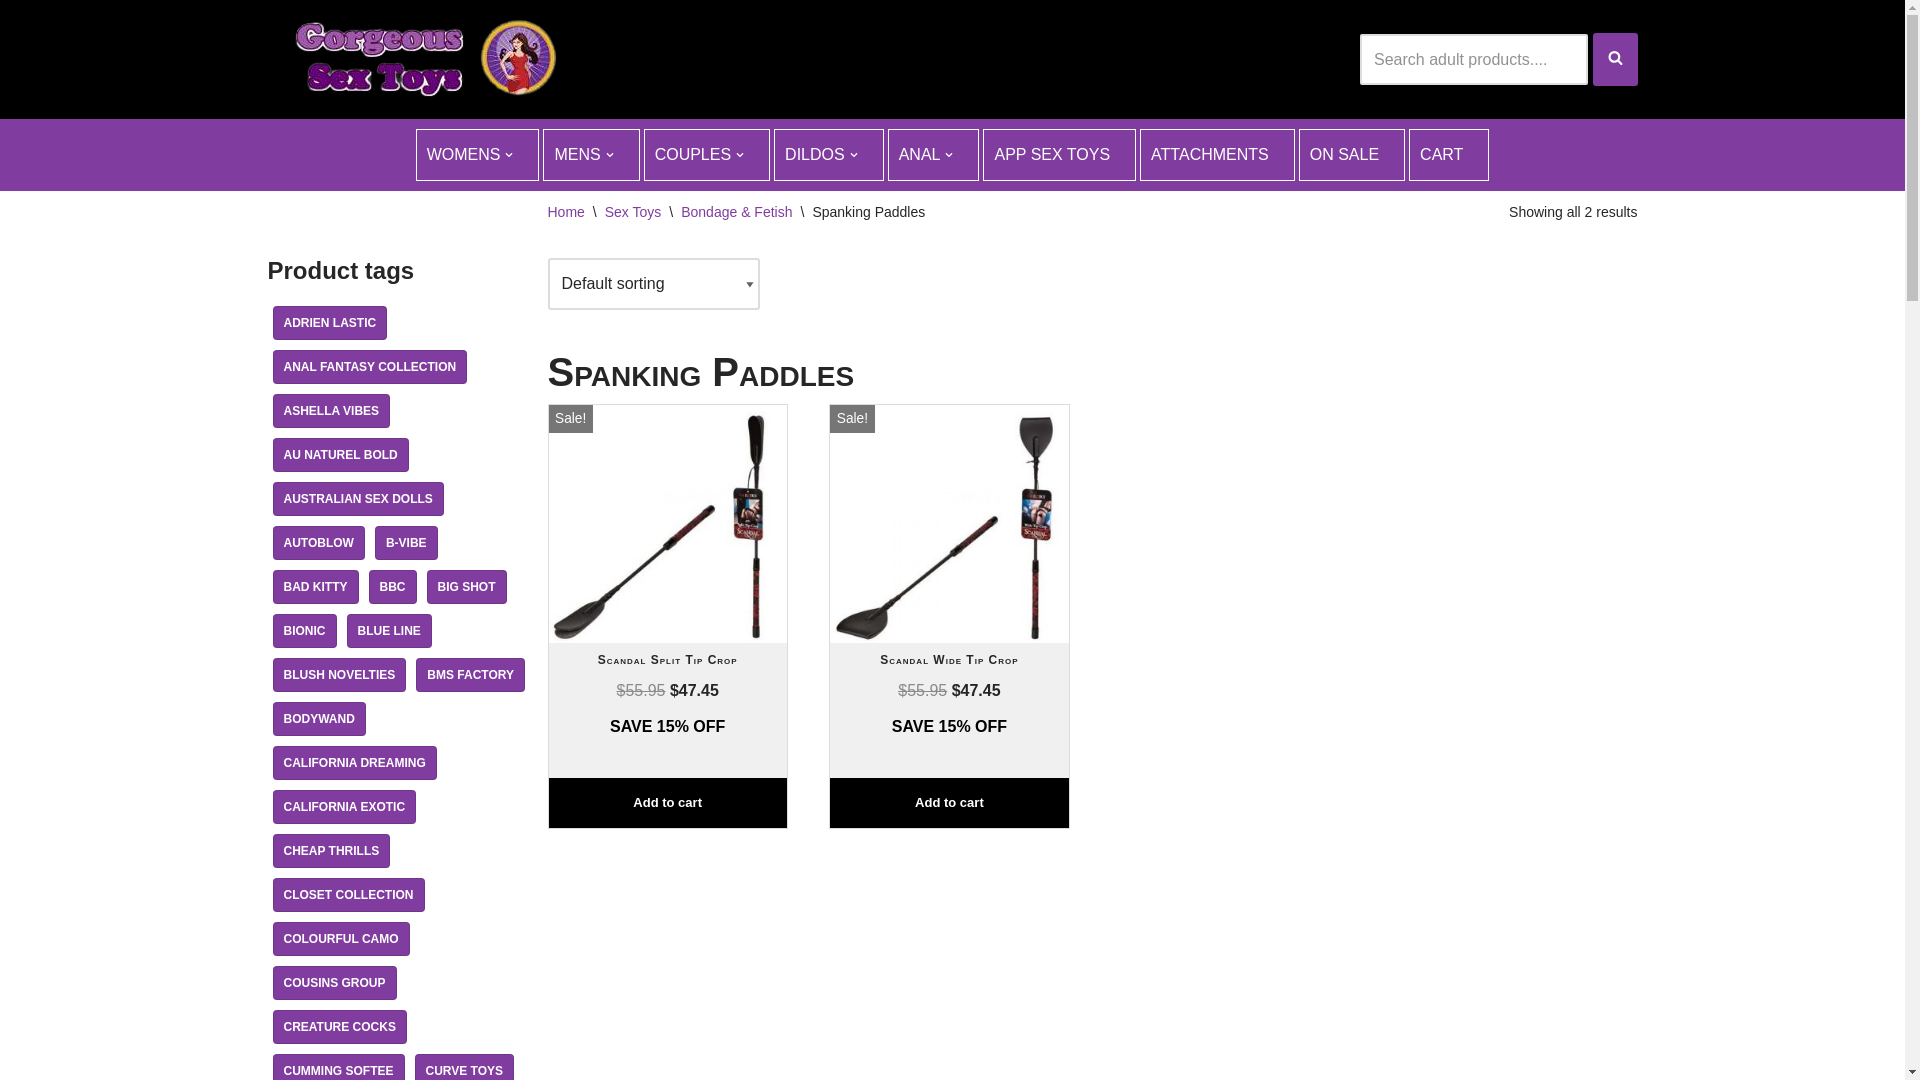  Describe the element at coordinates (340, 939) in the screenshot. I see `COLOURFUL CAMO` at that location.